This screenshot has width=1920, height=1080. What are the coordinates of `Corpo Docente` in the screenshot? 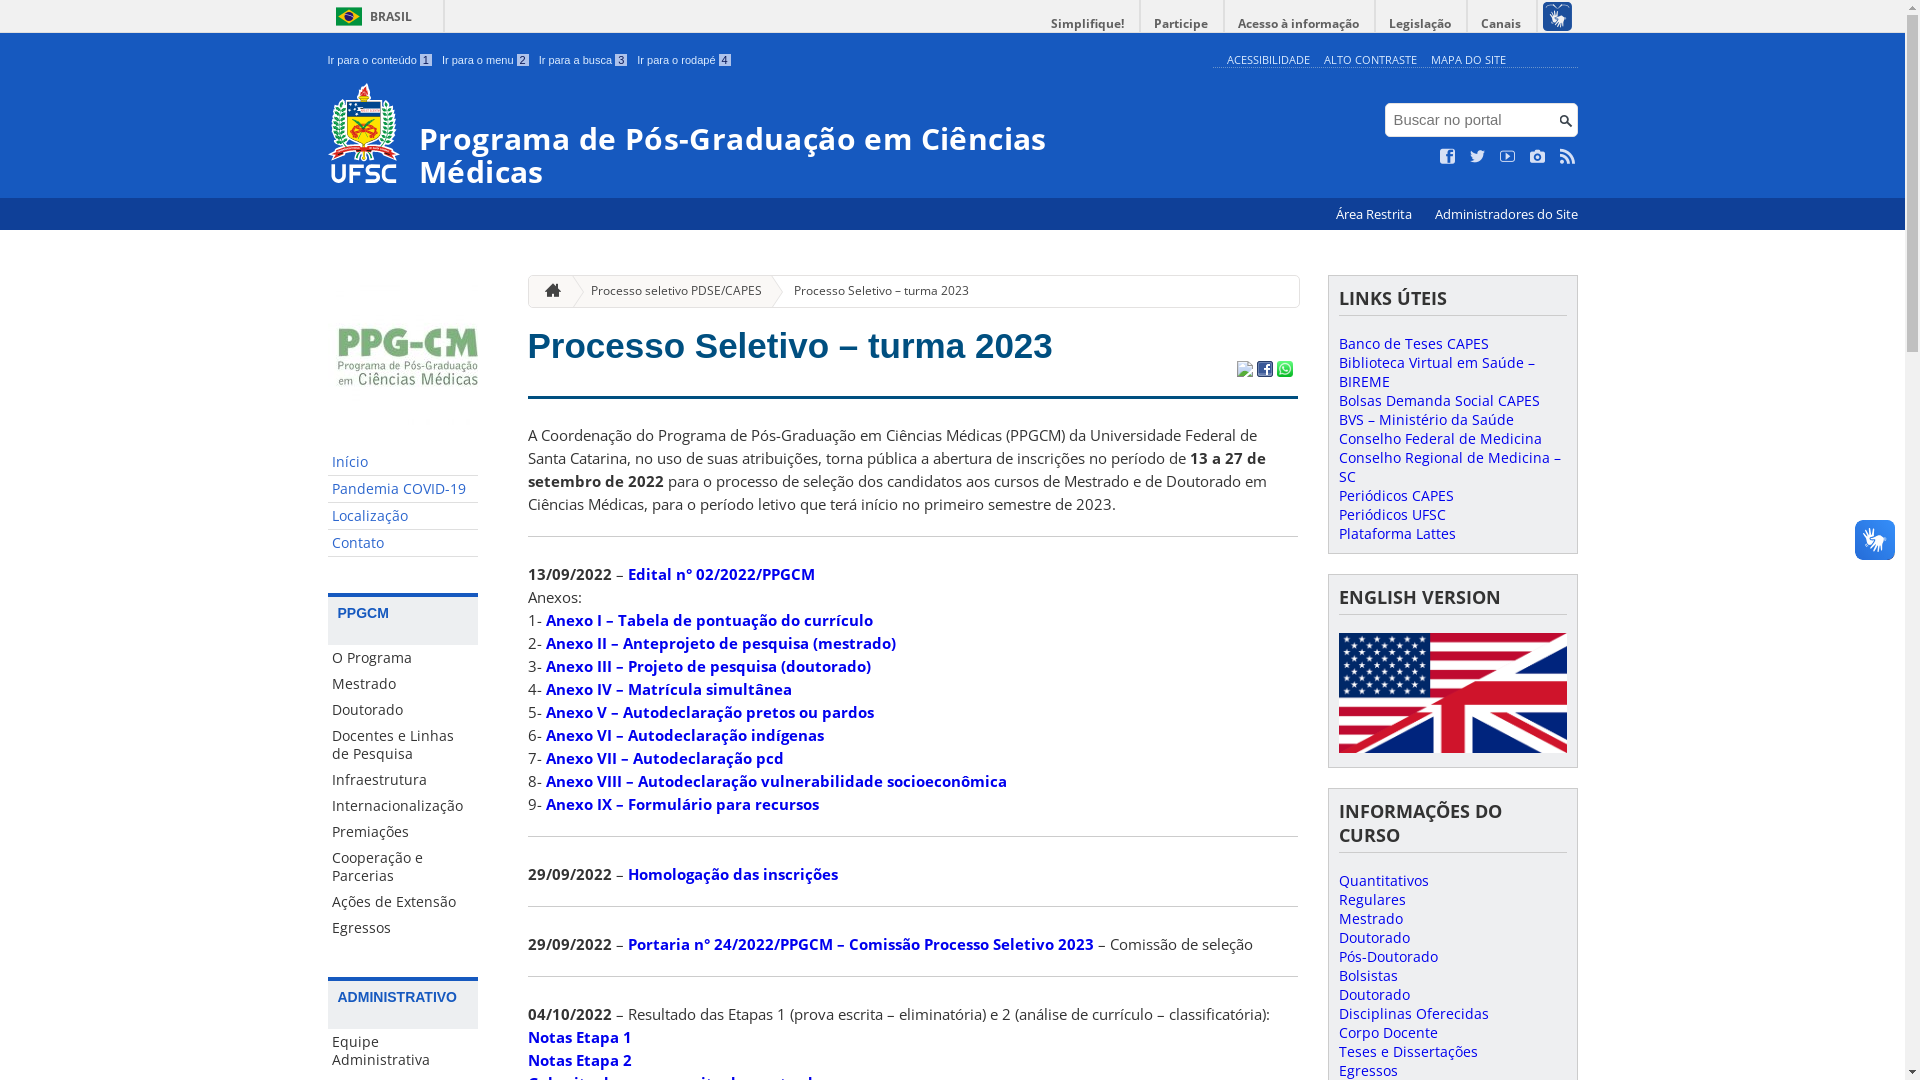 It's located at (1388, 1032).